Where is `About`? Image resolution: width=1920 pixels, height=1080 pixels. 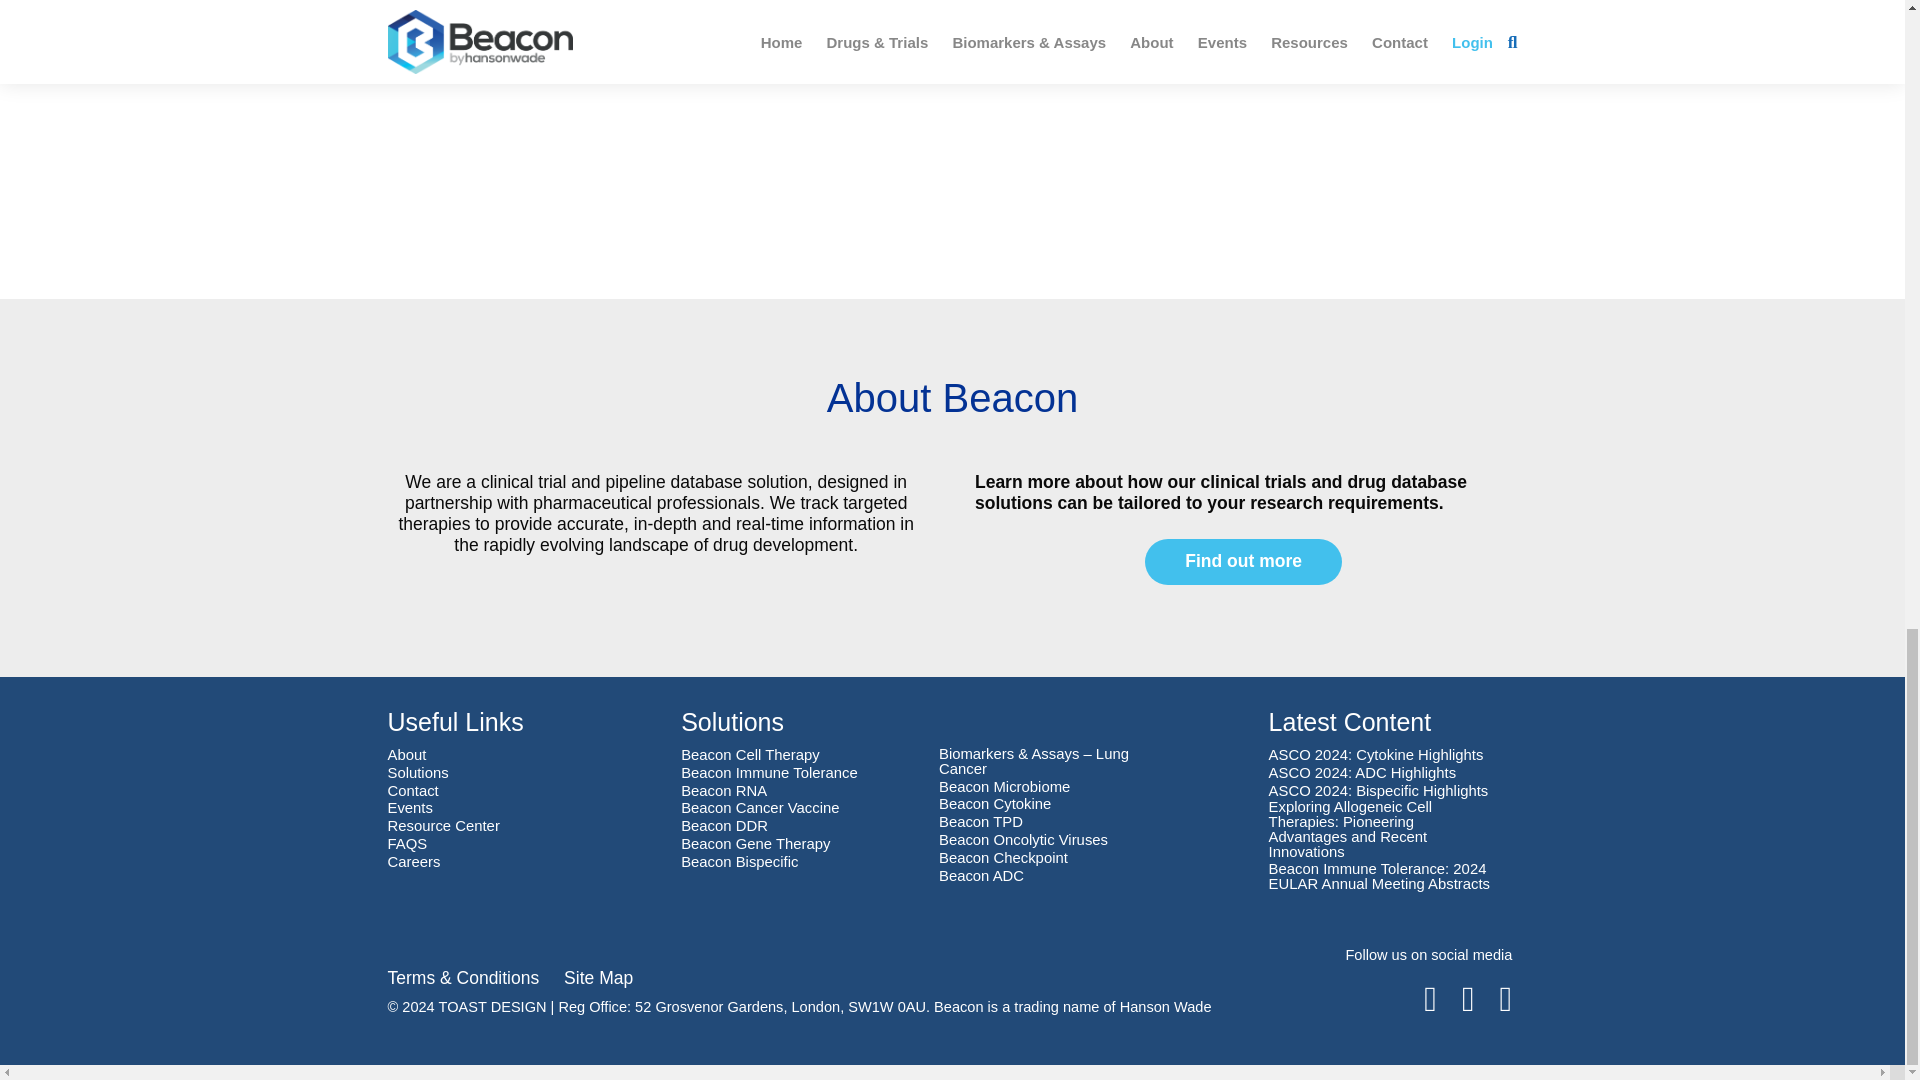
About is located at coordinates (406, 755).